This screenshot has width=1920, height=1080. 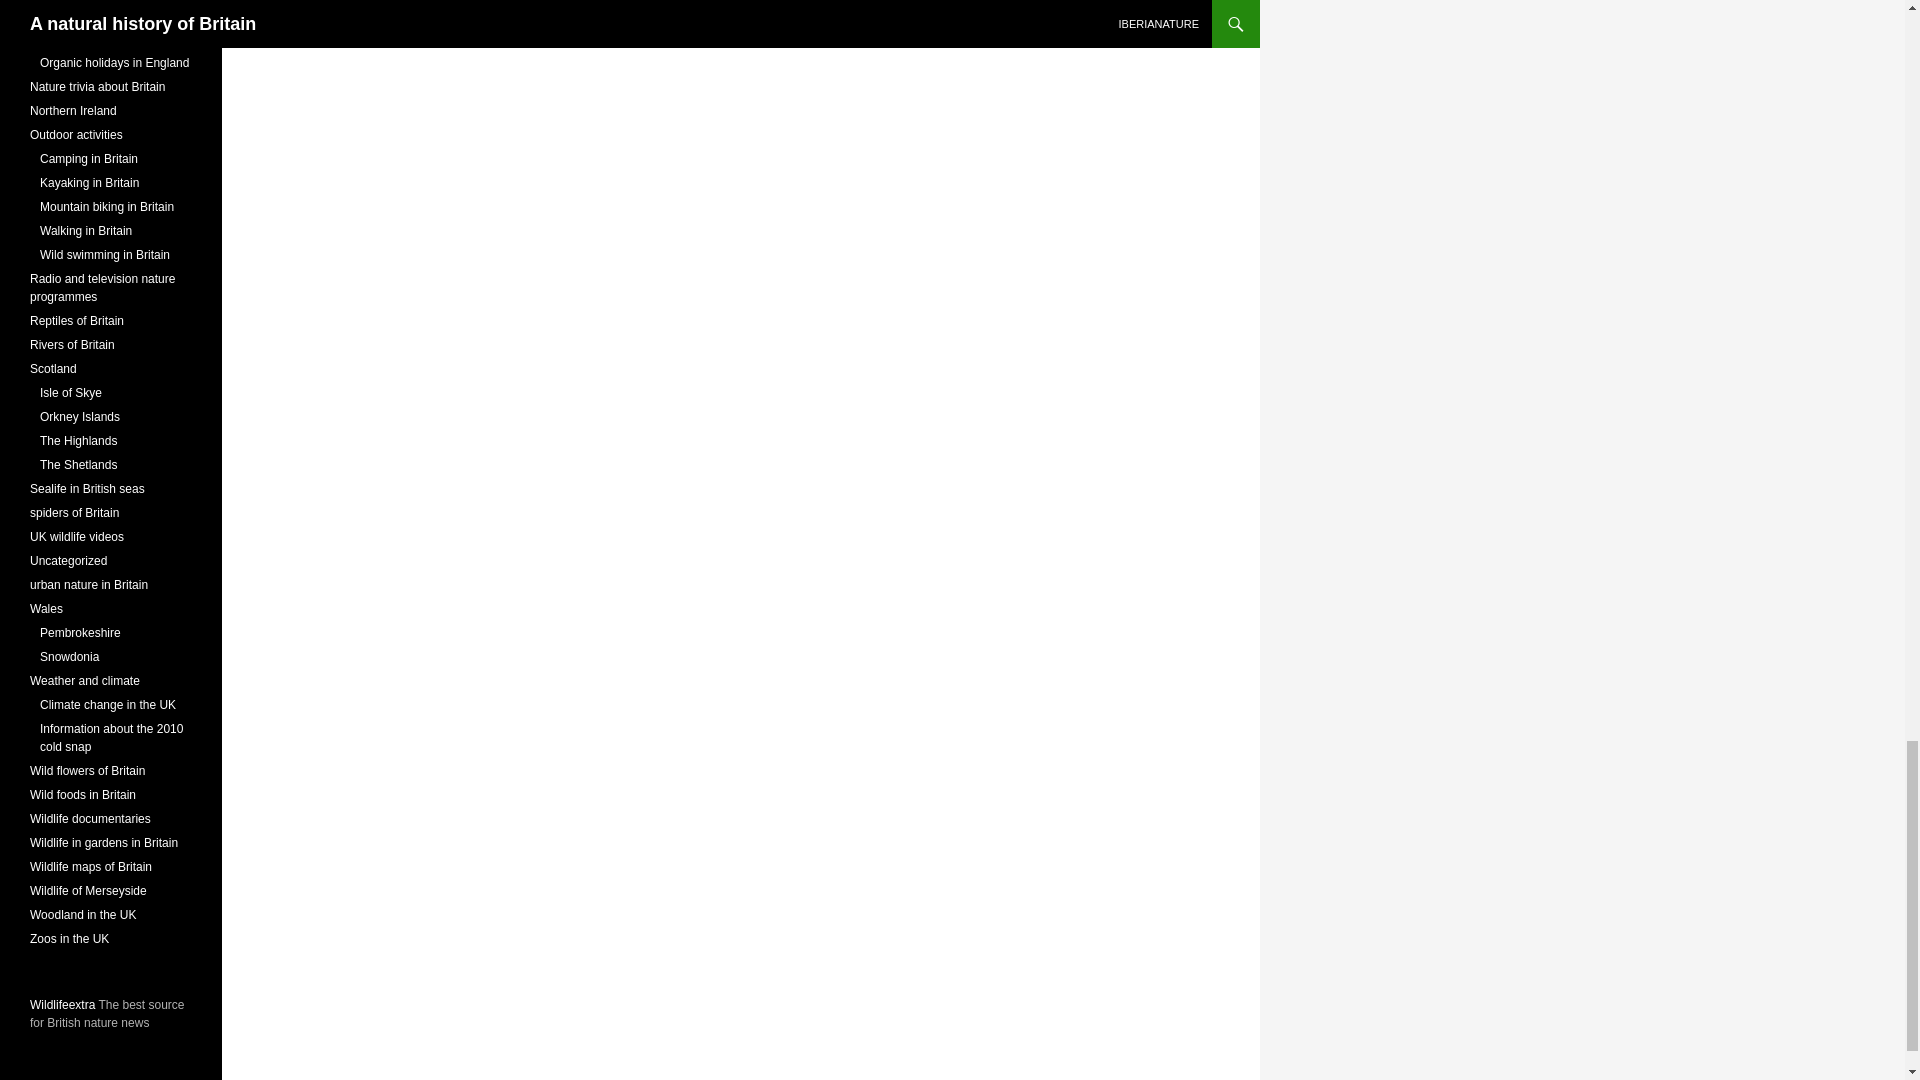 I want to click on wildlifeextra, so click(x=64, y=1004).